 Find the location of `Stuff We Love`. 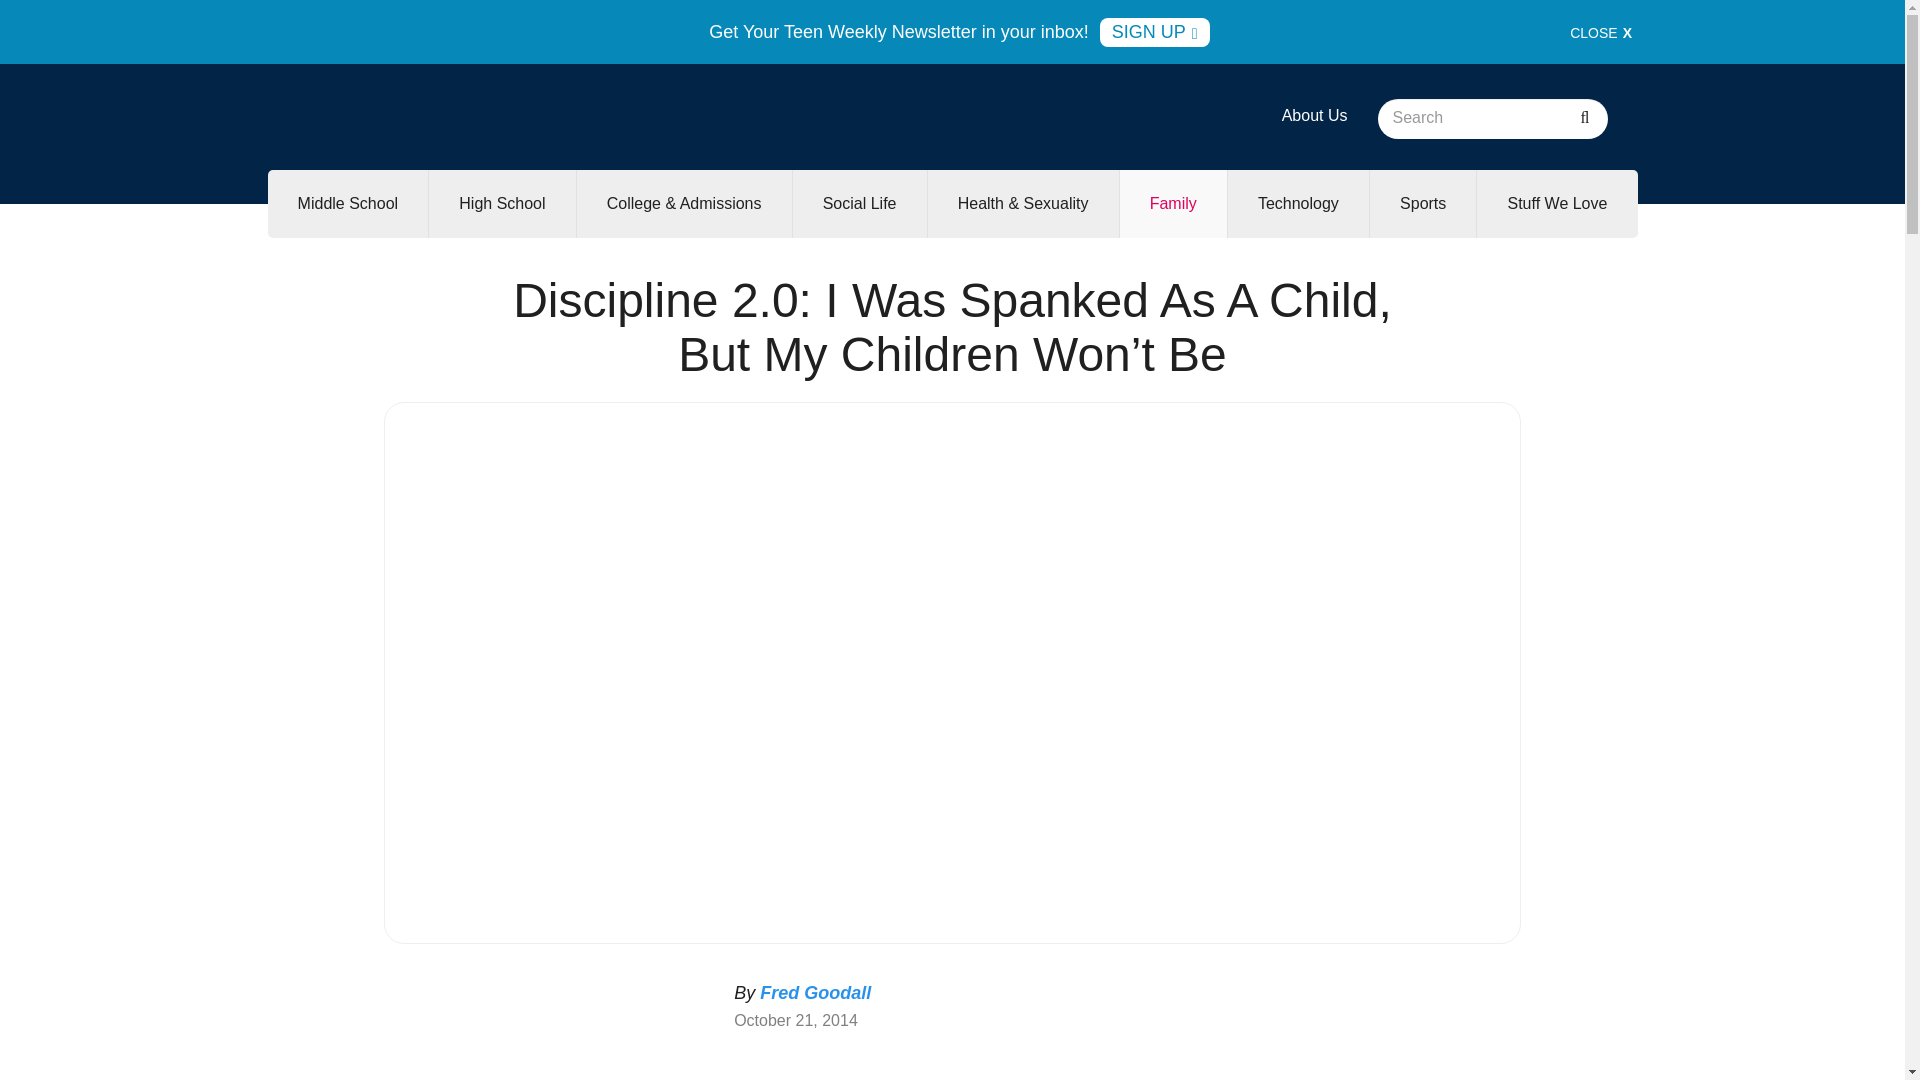

Stuff We Love is located at coordinates (1556, 203).